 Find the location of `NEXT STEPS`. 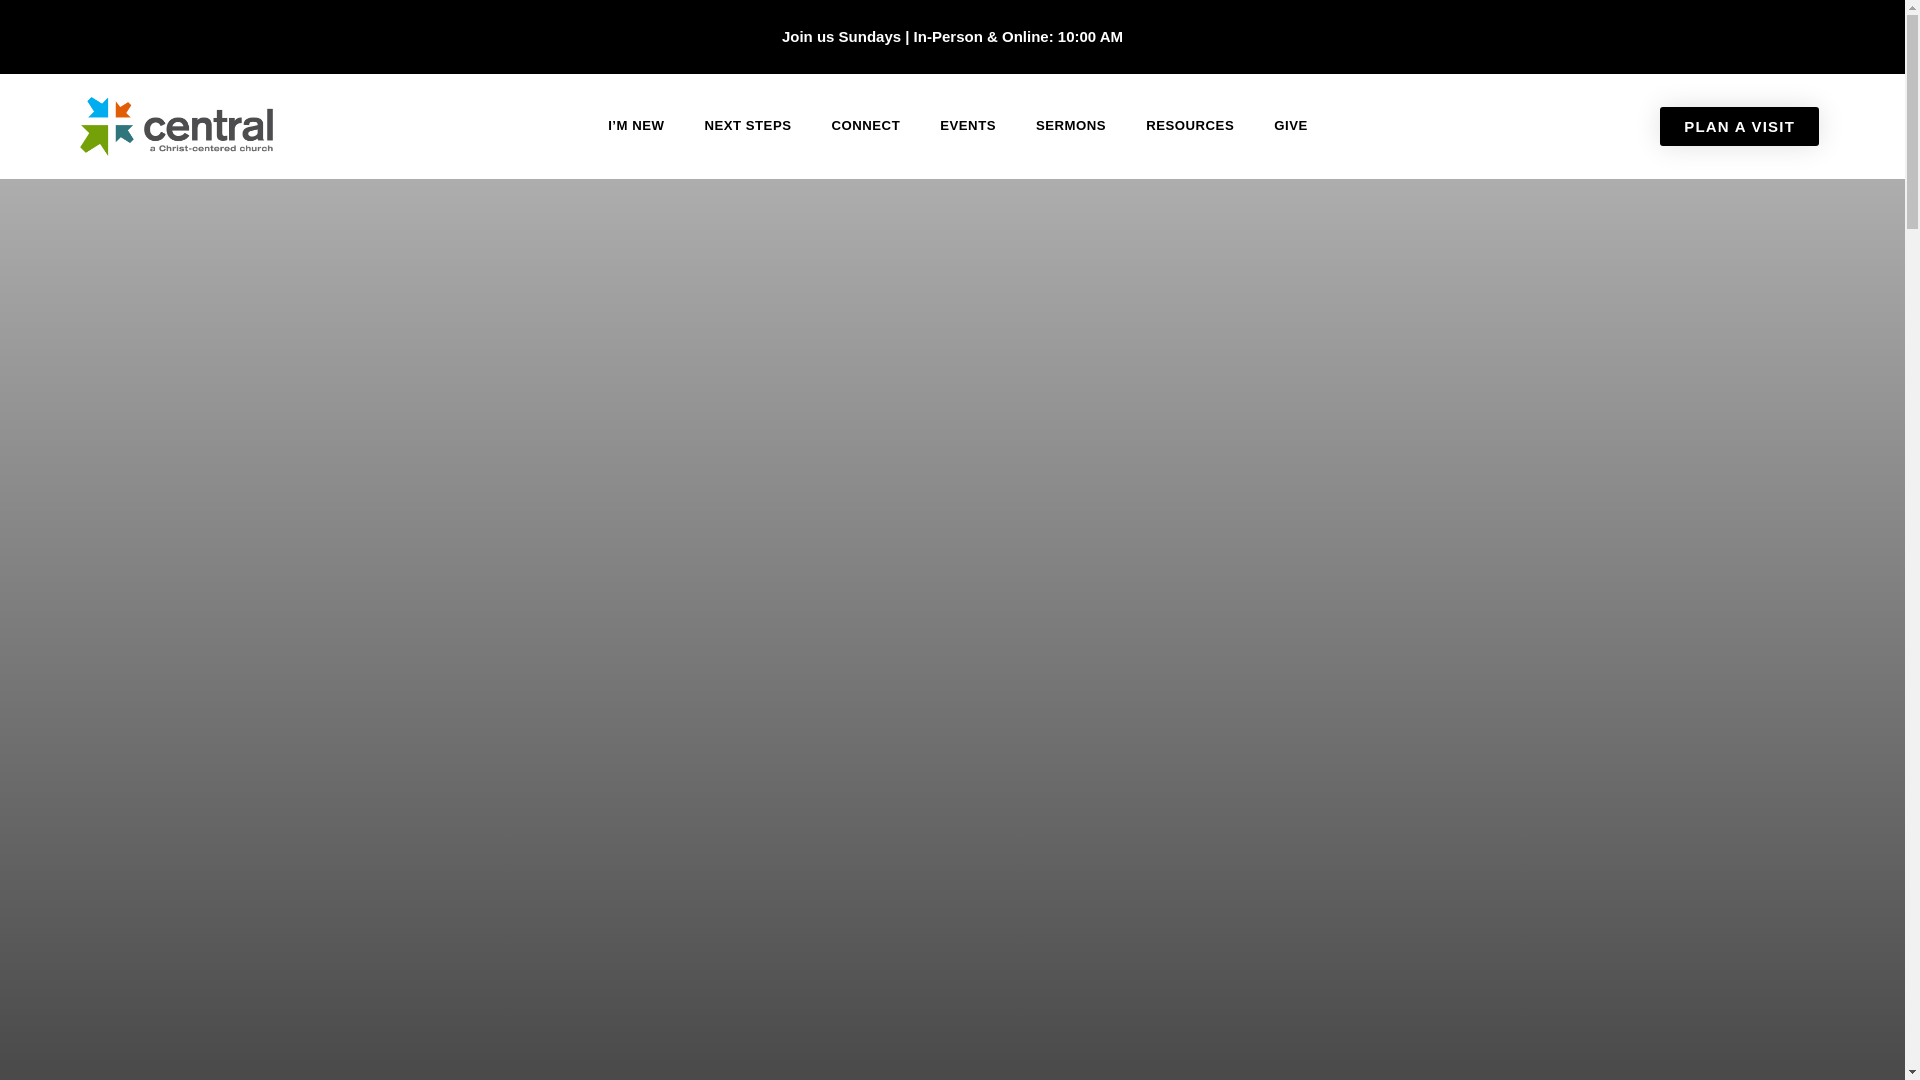

NEXT STEPS is located at coordinates (746, 125).